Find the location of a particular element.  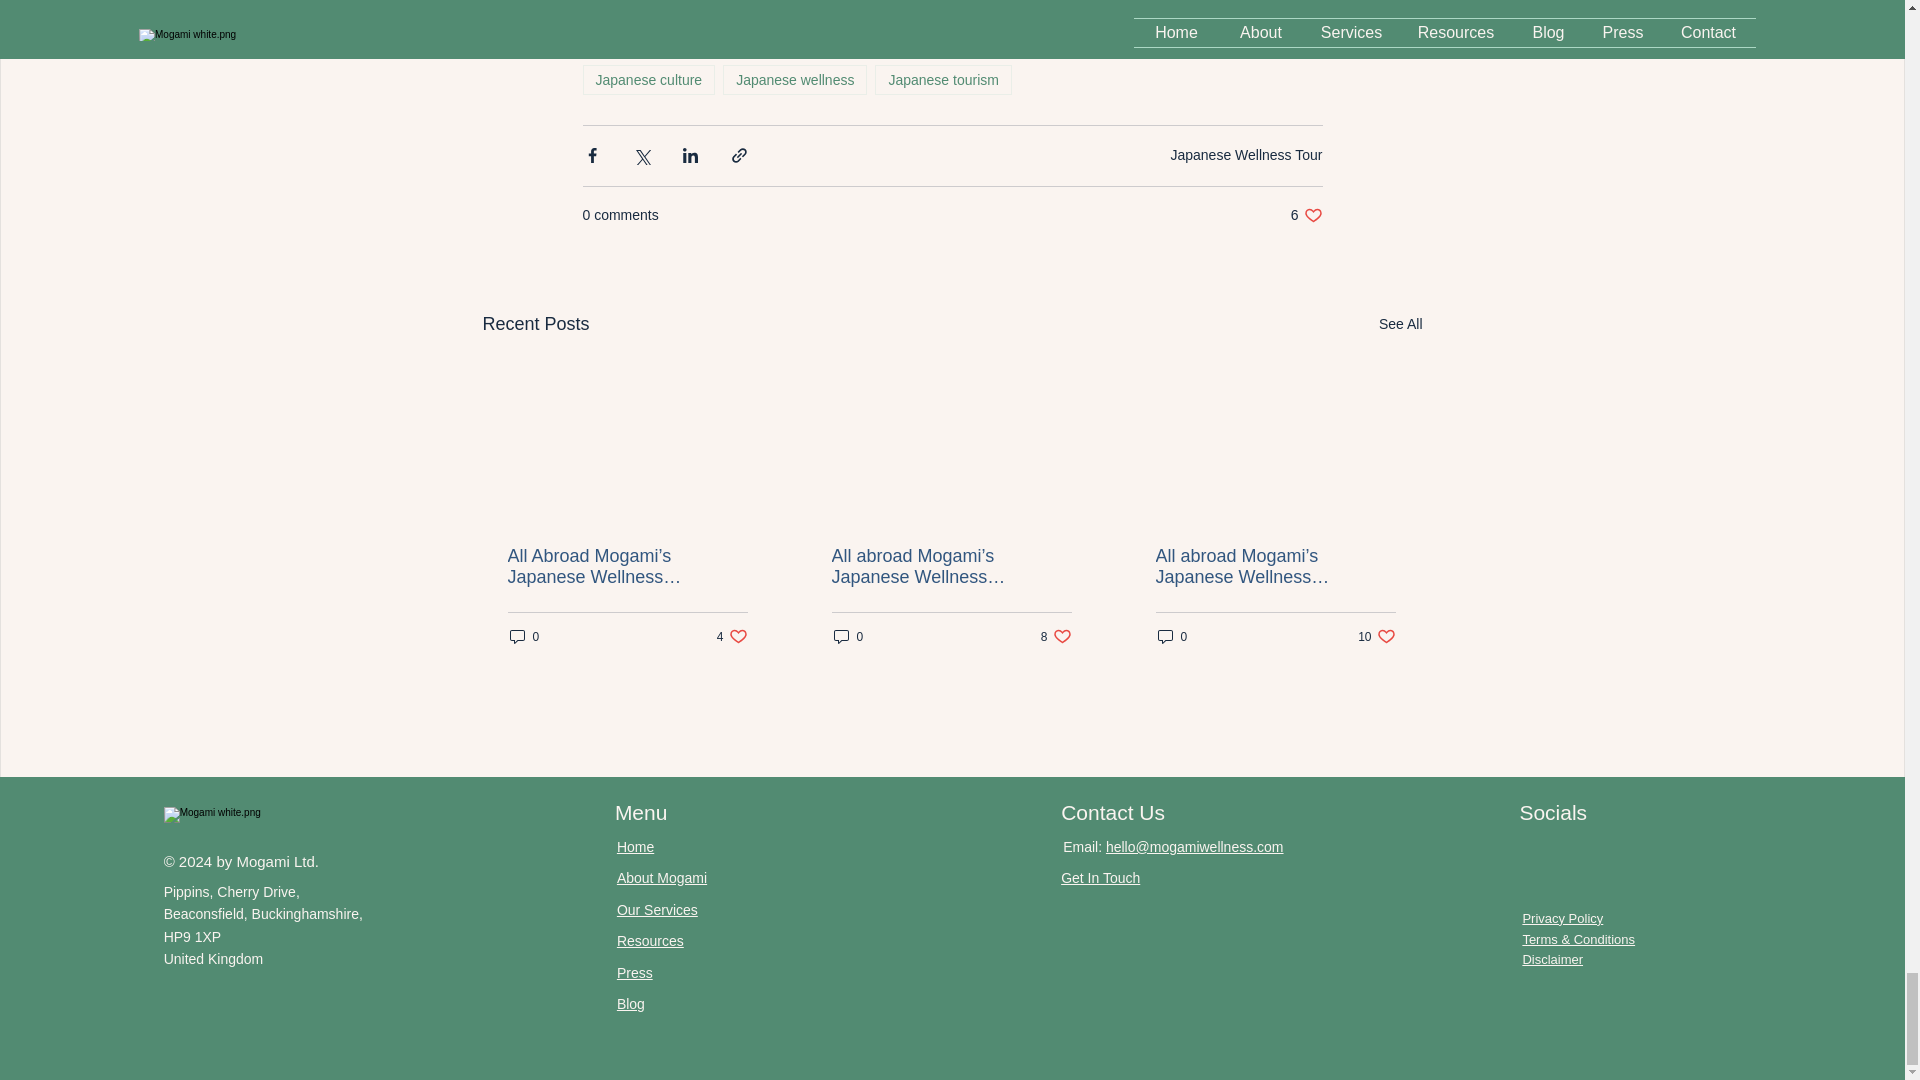

Japanese wellness is located at coordinates (795, 80).